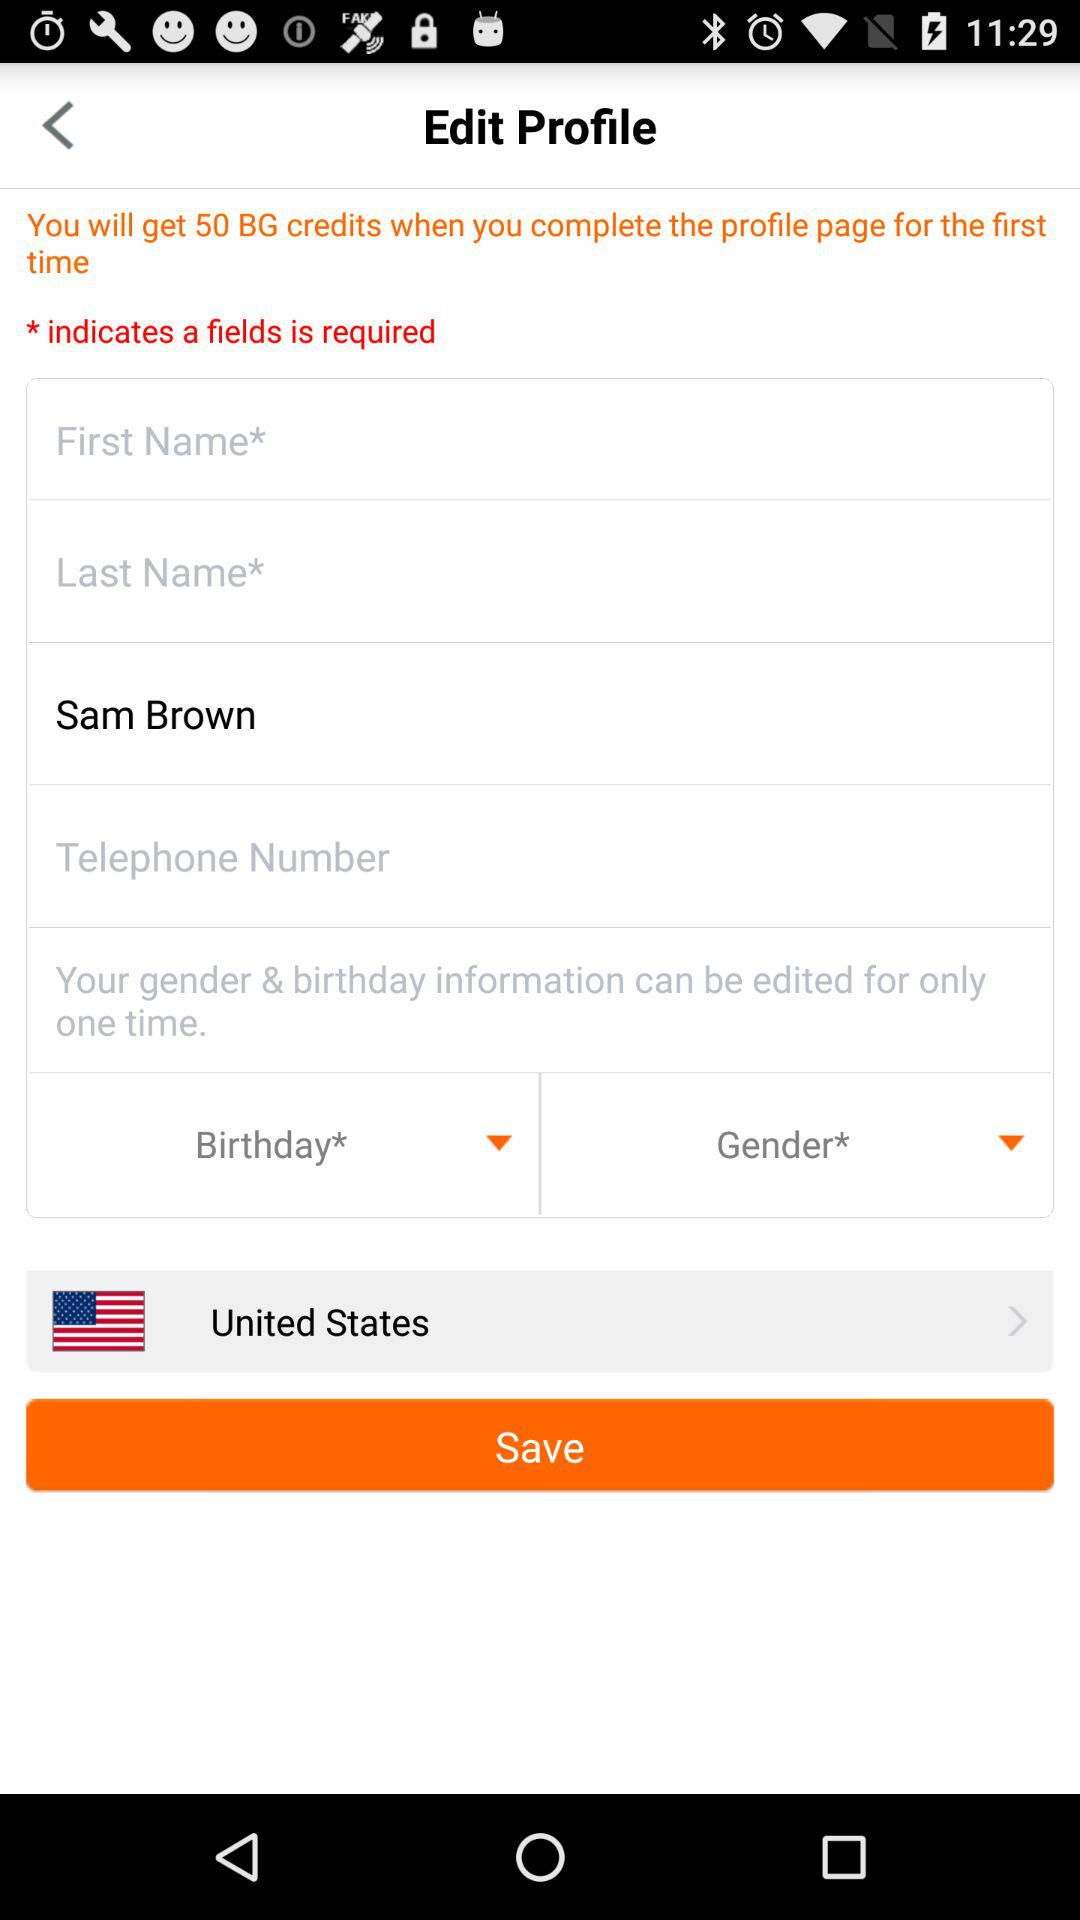 The image size is (1080, 1920). Describe the element at coordinates (540, 571) in the screenshot. I see `write last name` at that location.